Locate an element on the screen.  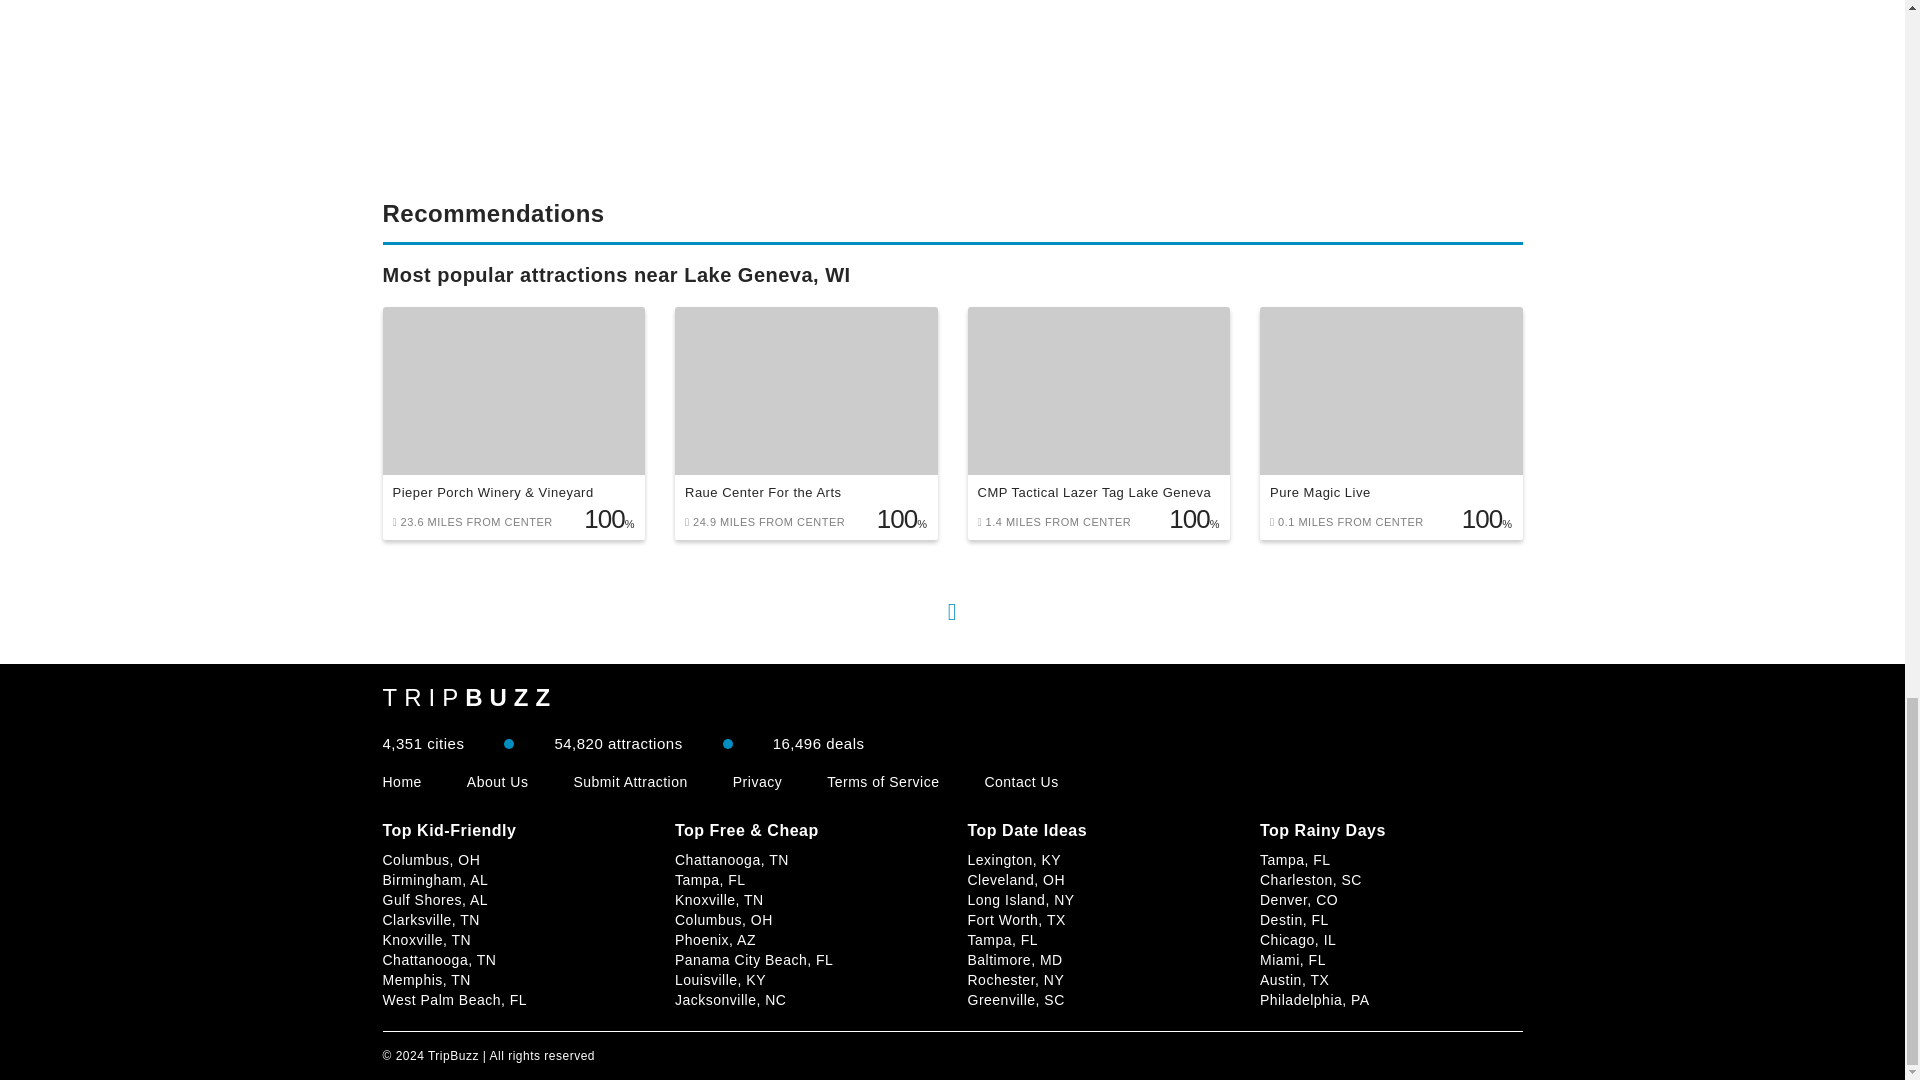
Terms of Service is located at coordinates (882, 782).